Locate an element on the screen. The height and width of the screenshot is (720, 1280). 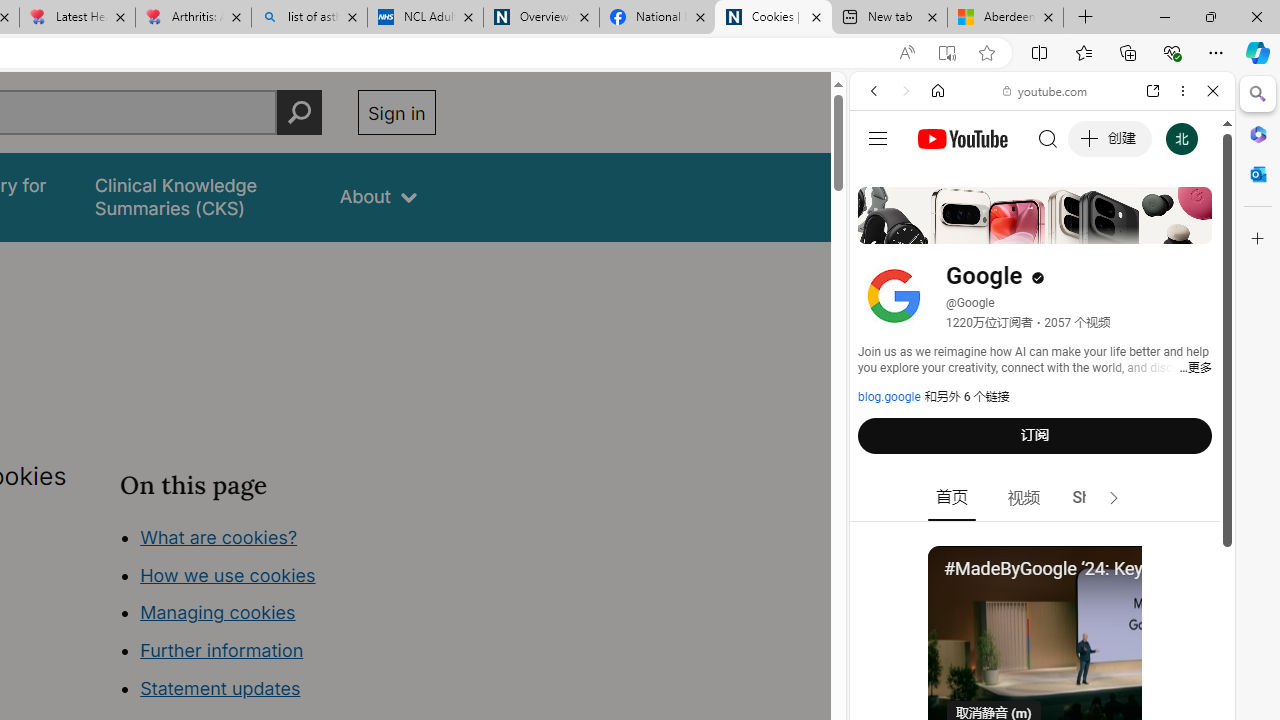
Search Filter, WEB is located at coordinates (882, 228).